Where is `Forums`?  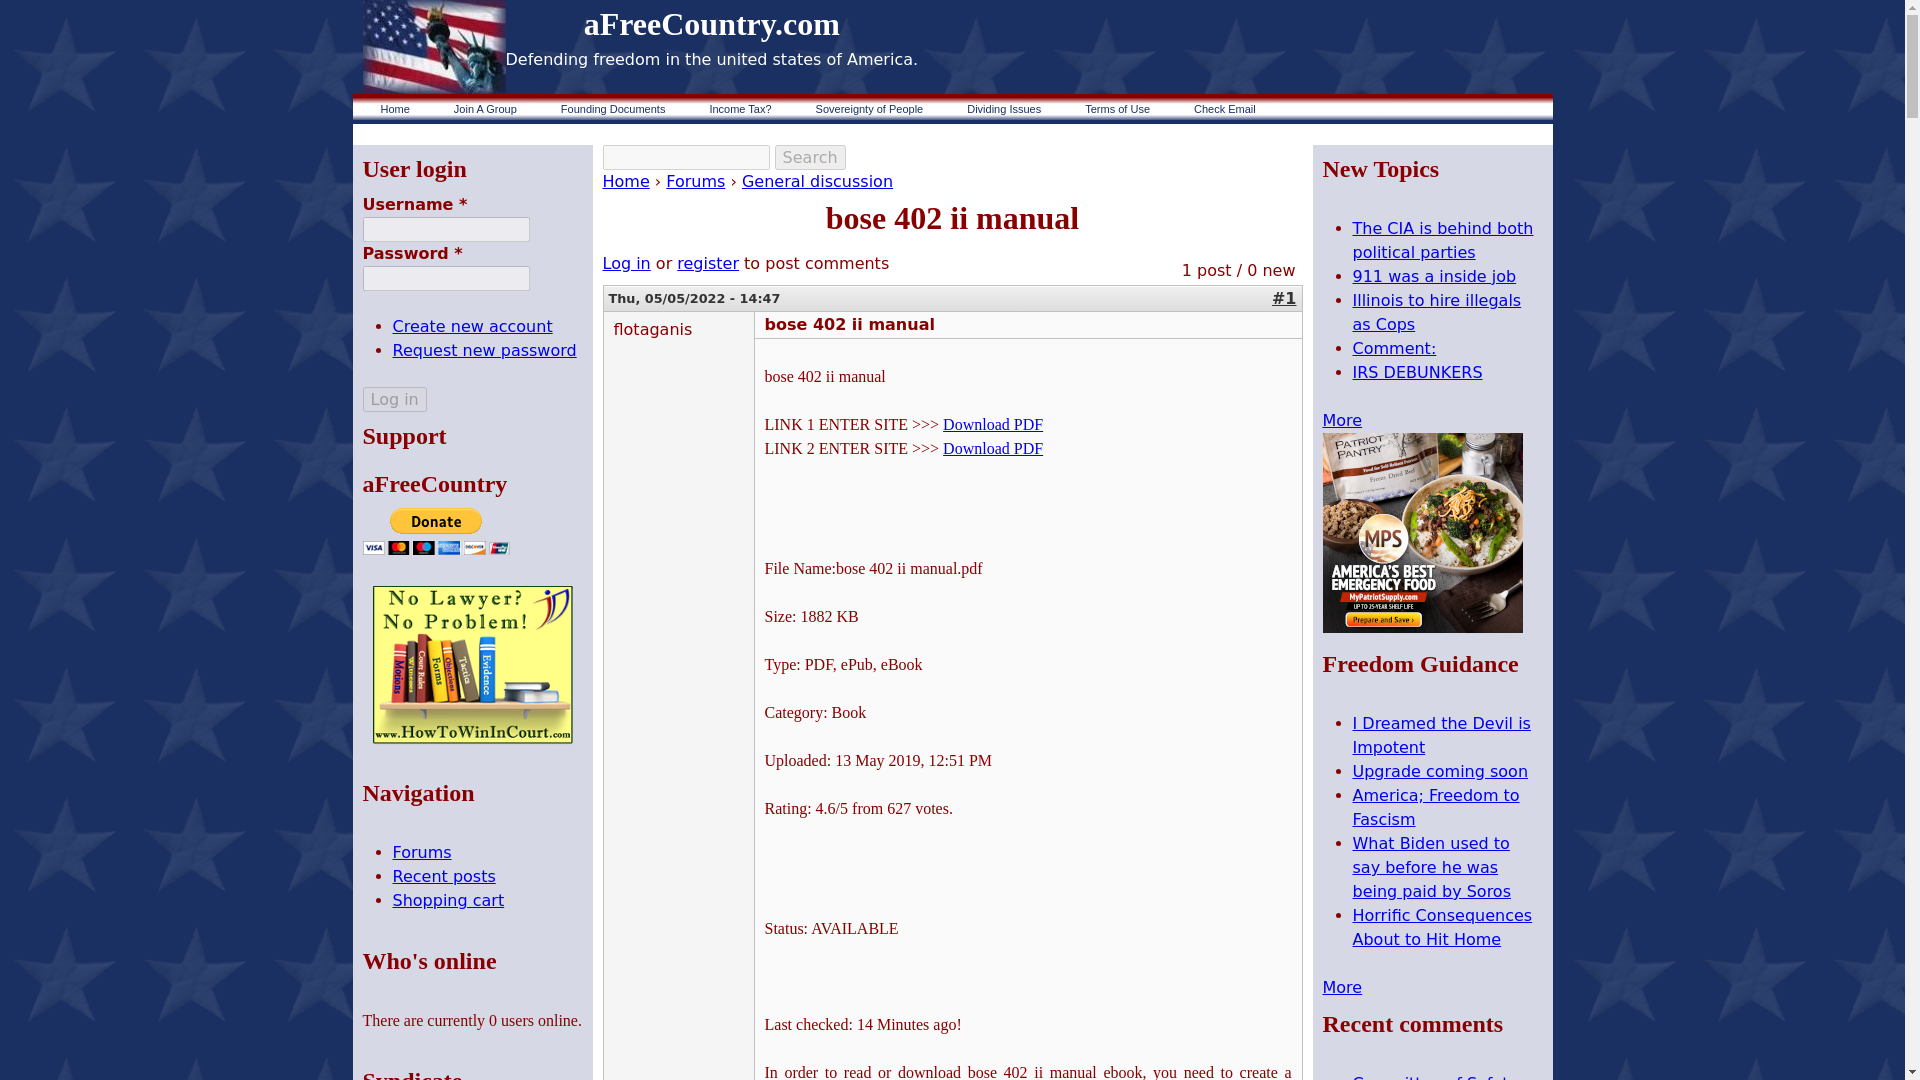
Forums is located at coordinates (696, 181).